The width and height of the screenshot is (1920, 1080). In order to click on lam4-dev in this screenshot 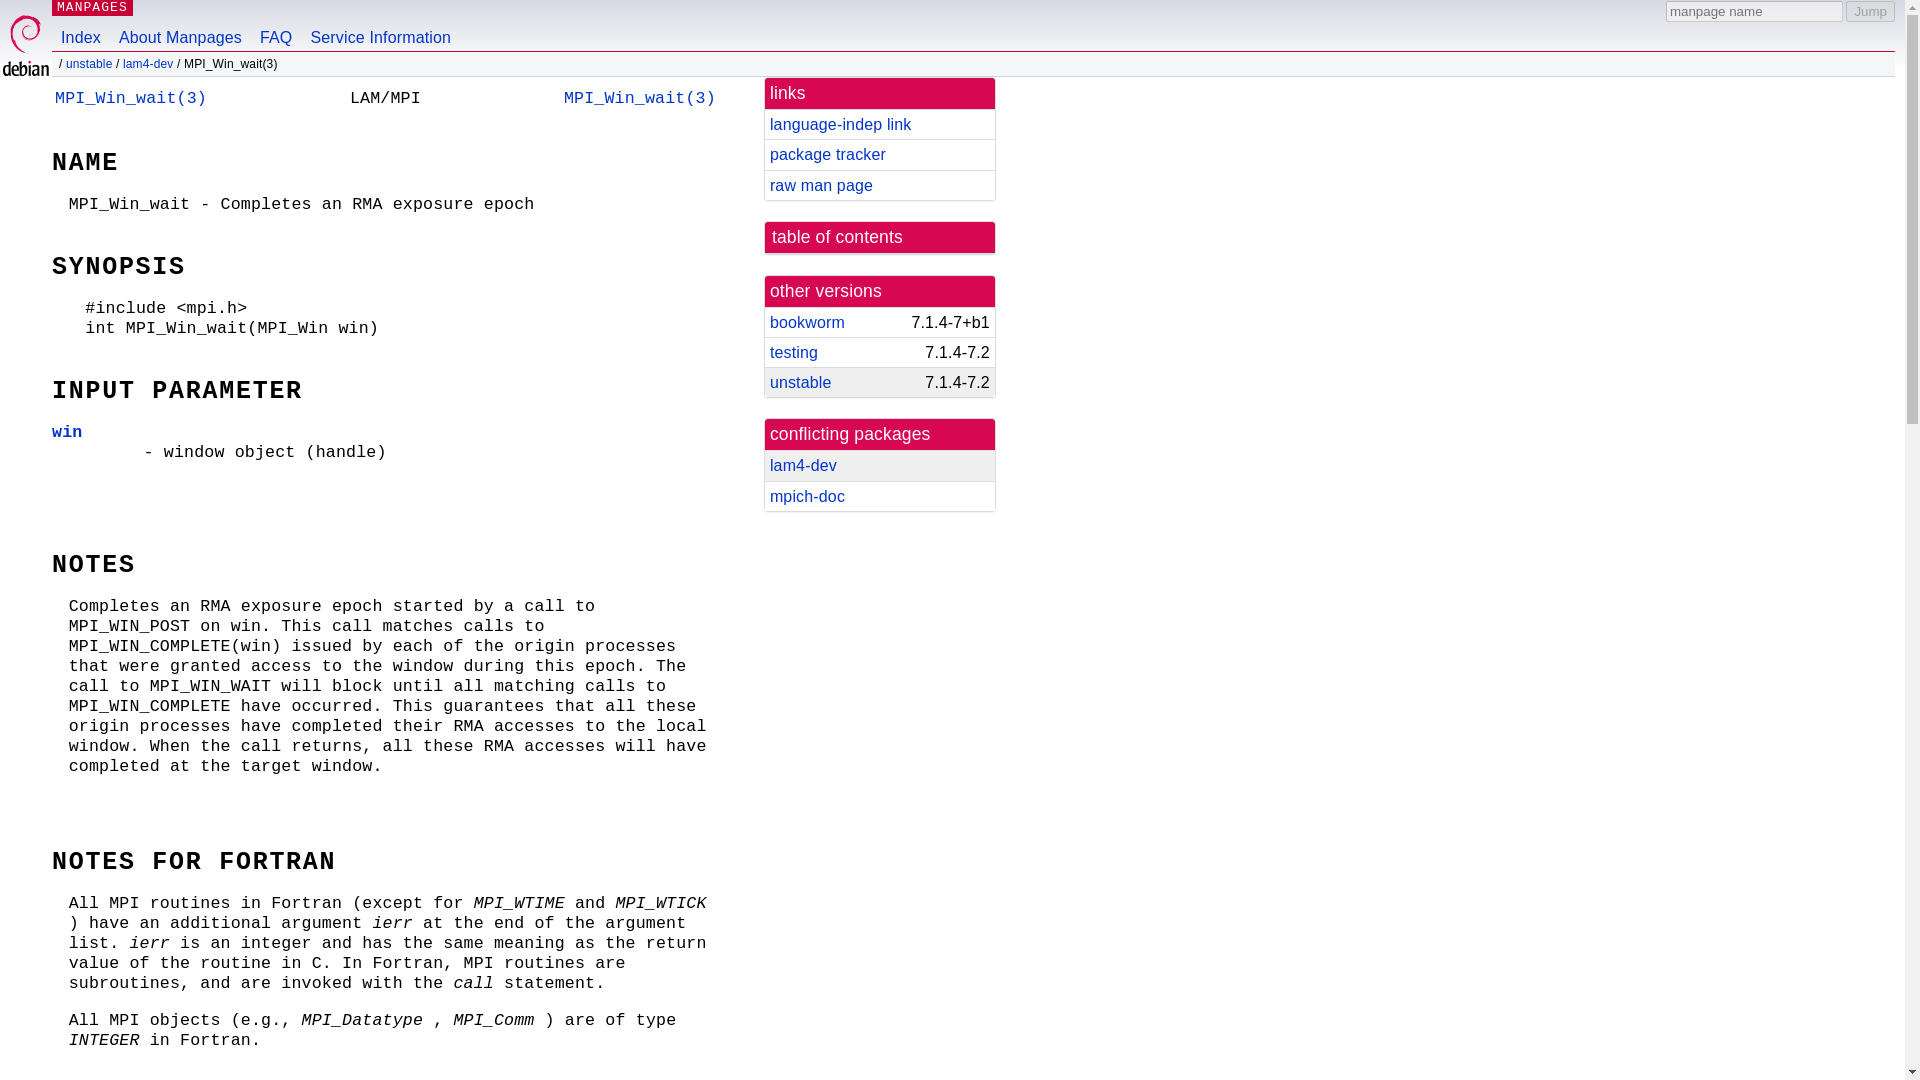, I will do `click(148, 64)`.